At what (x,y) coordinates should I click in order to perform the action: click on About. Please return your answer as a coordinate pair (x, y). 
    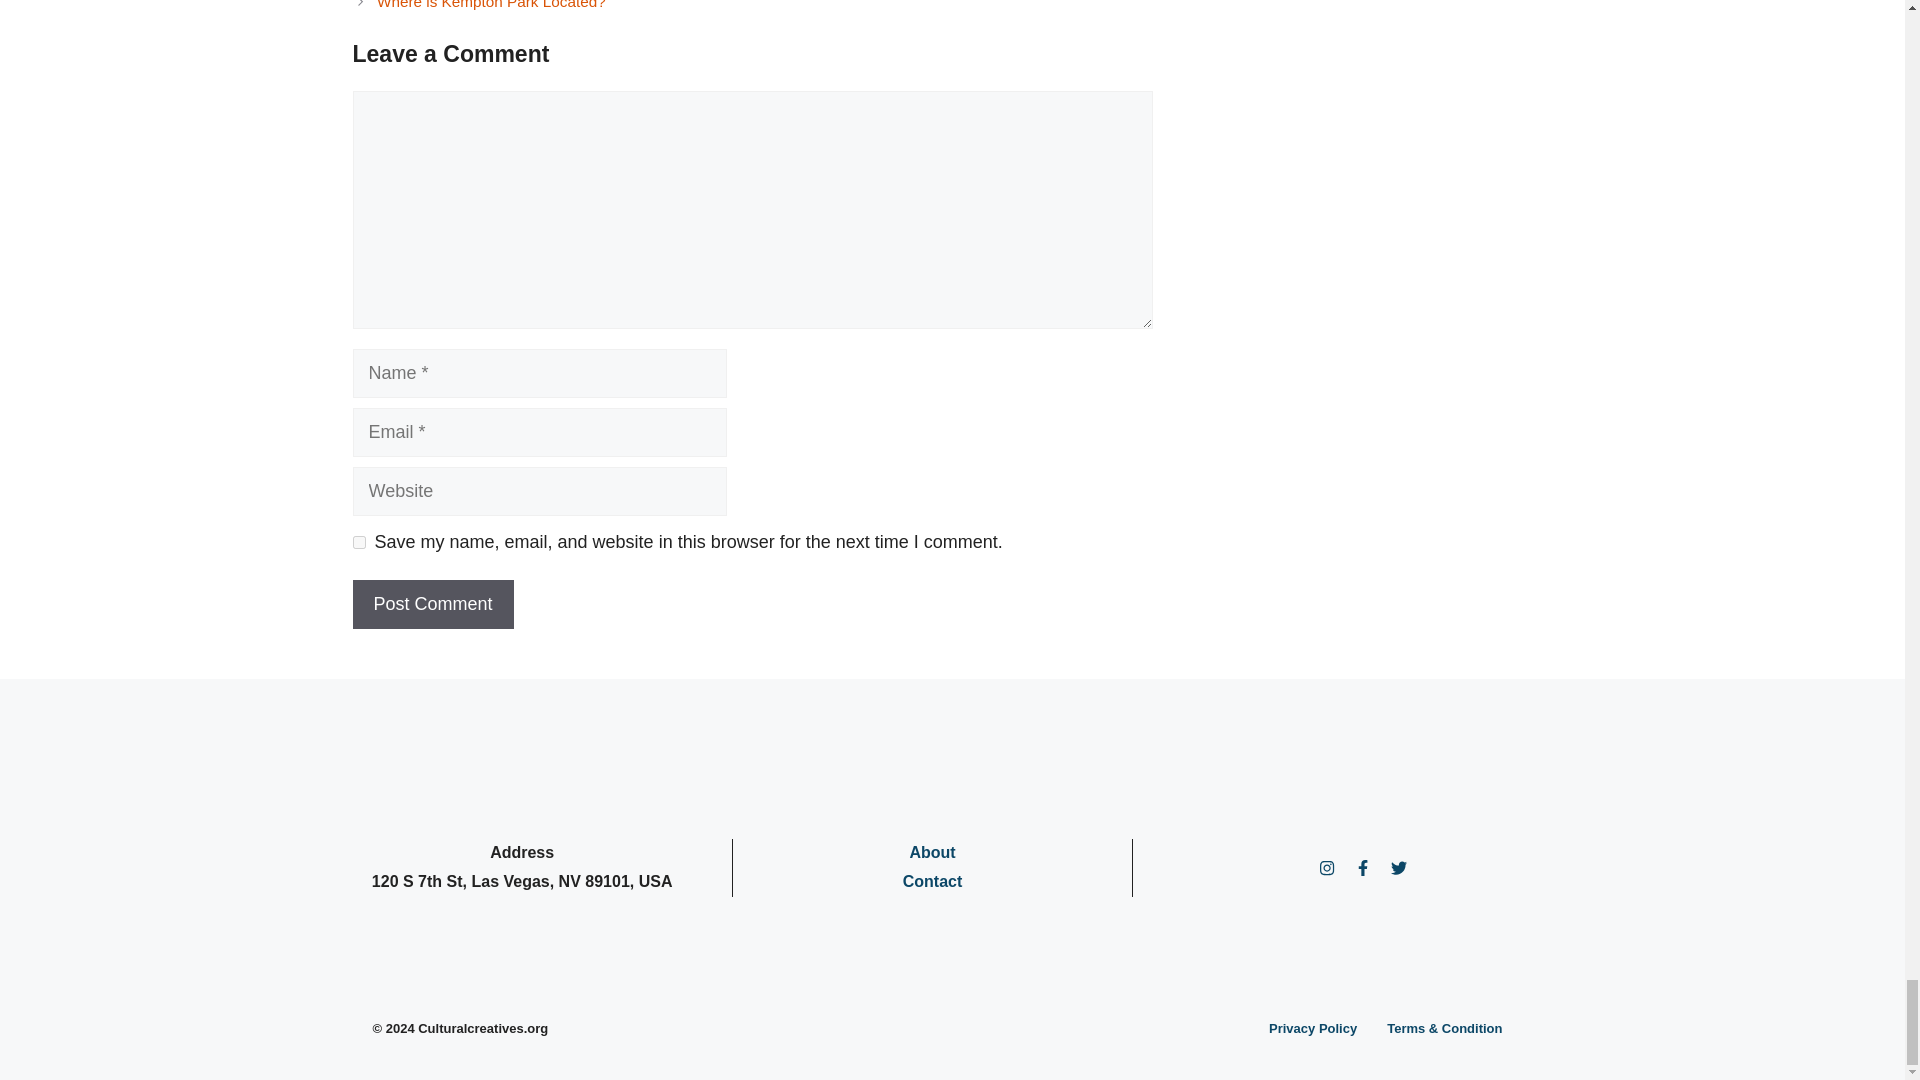
    Looking at the image, I should click on (931, 852).